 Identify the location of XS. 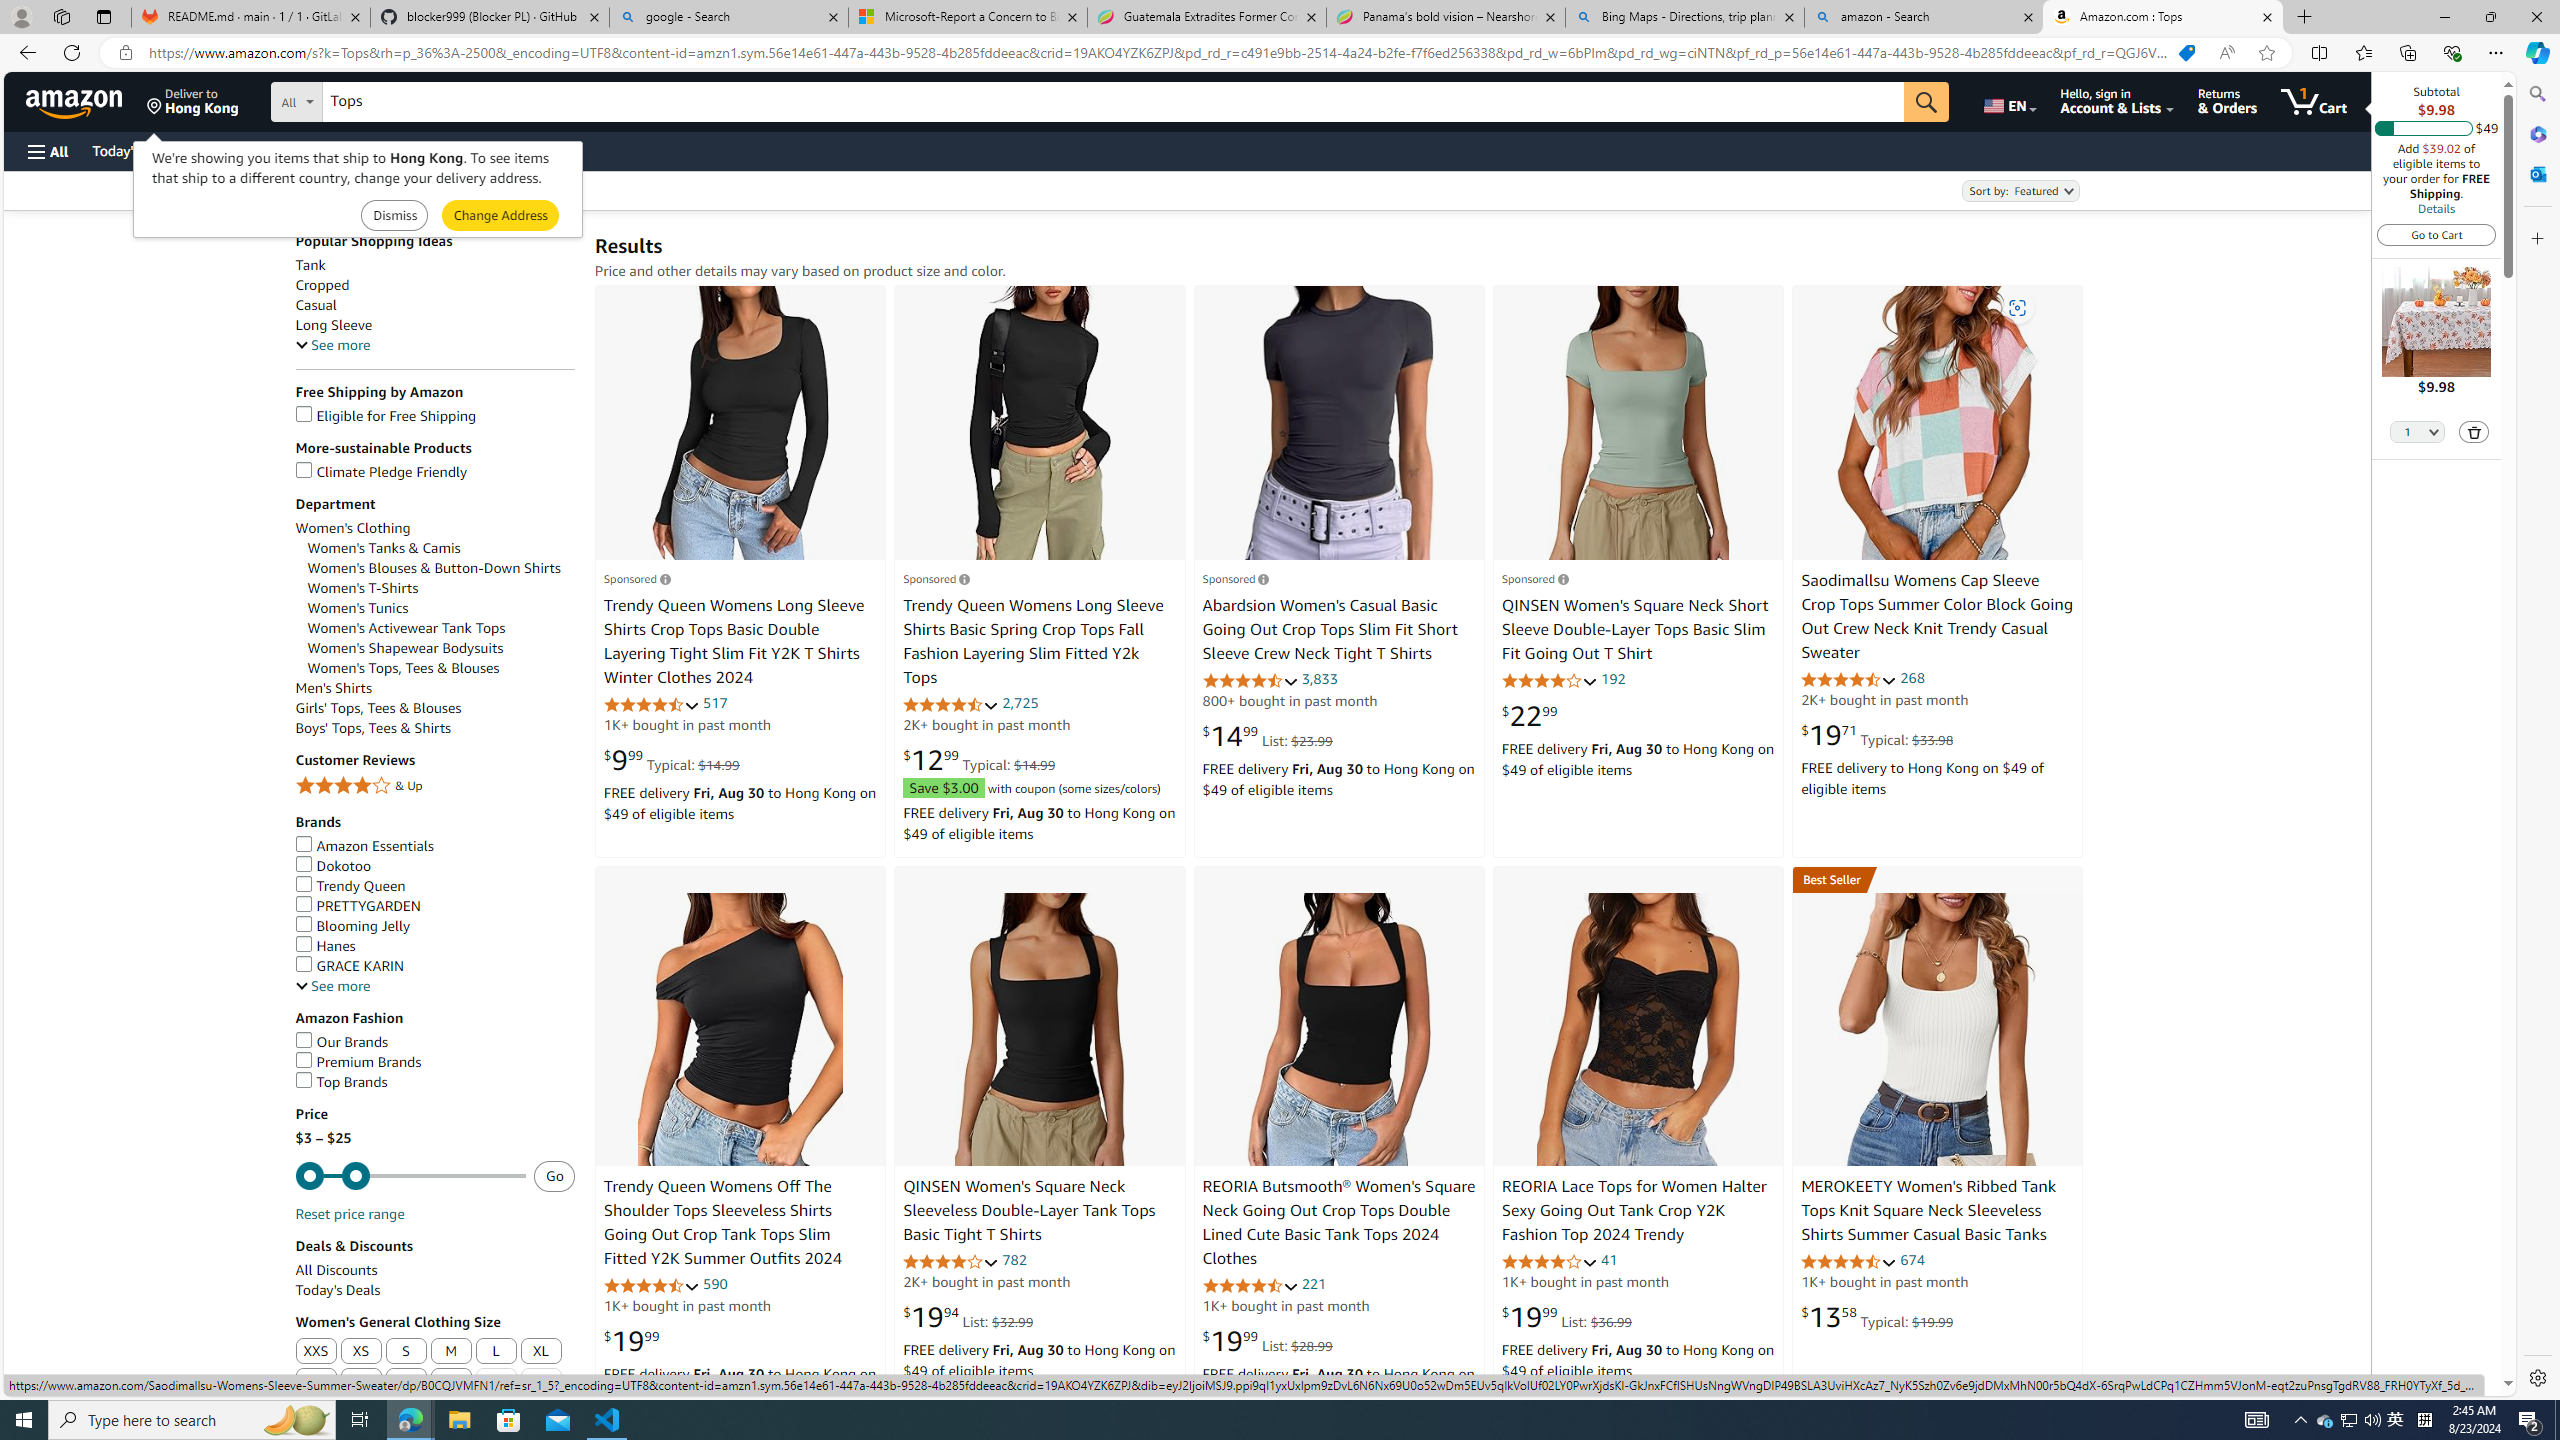
(360, 1352).